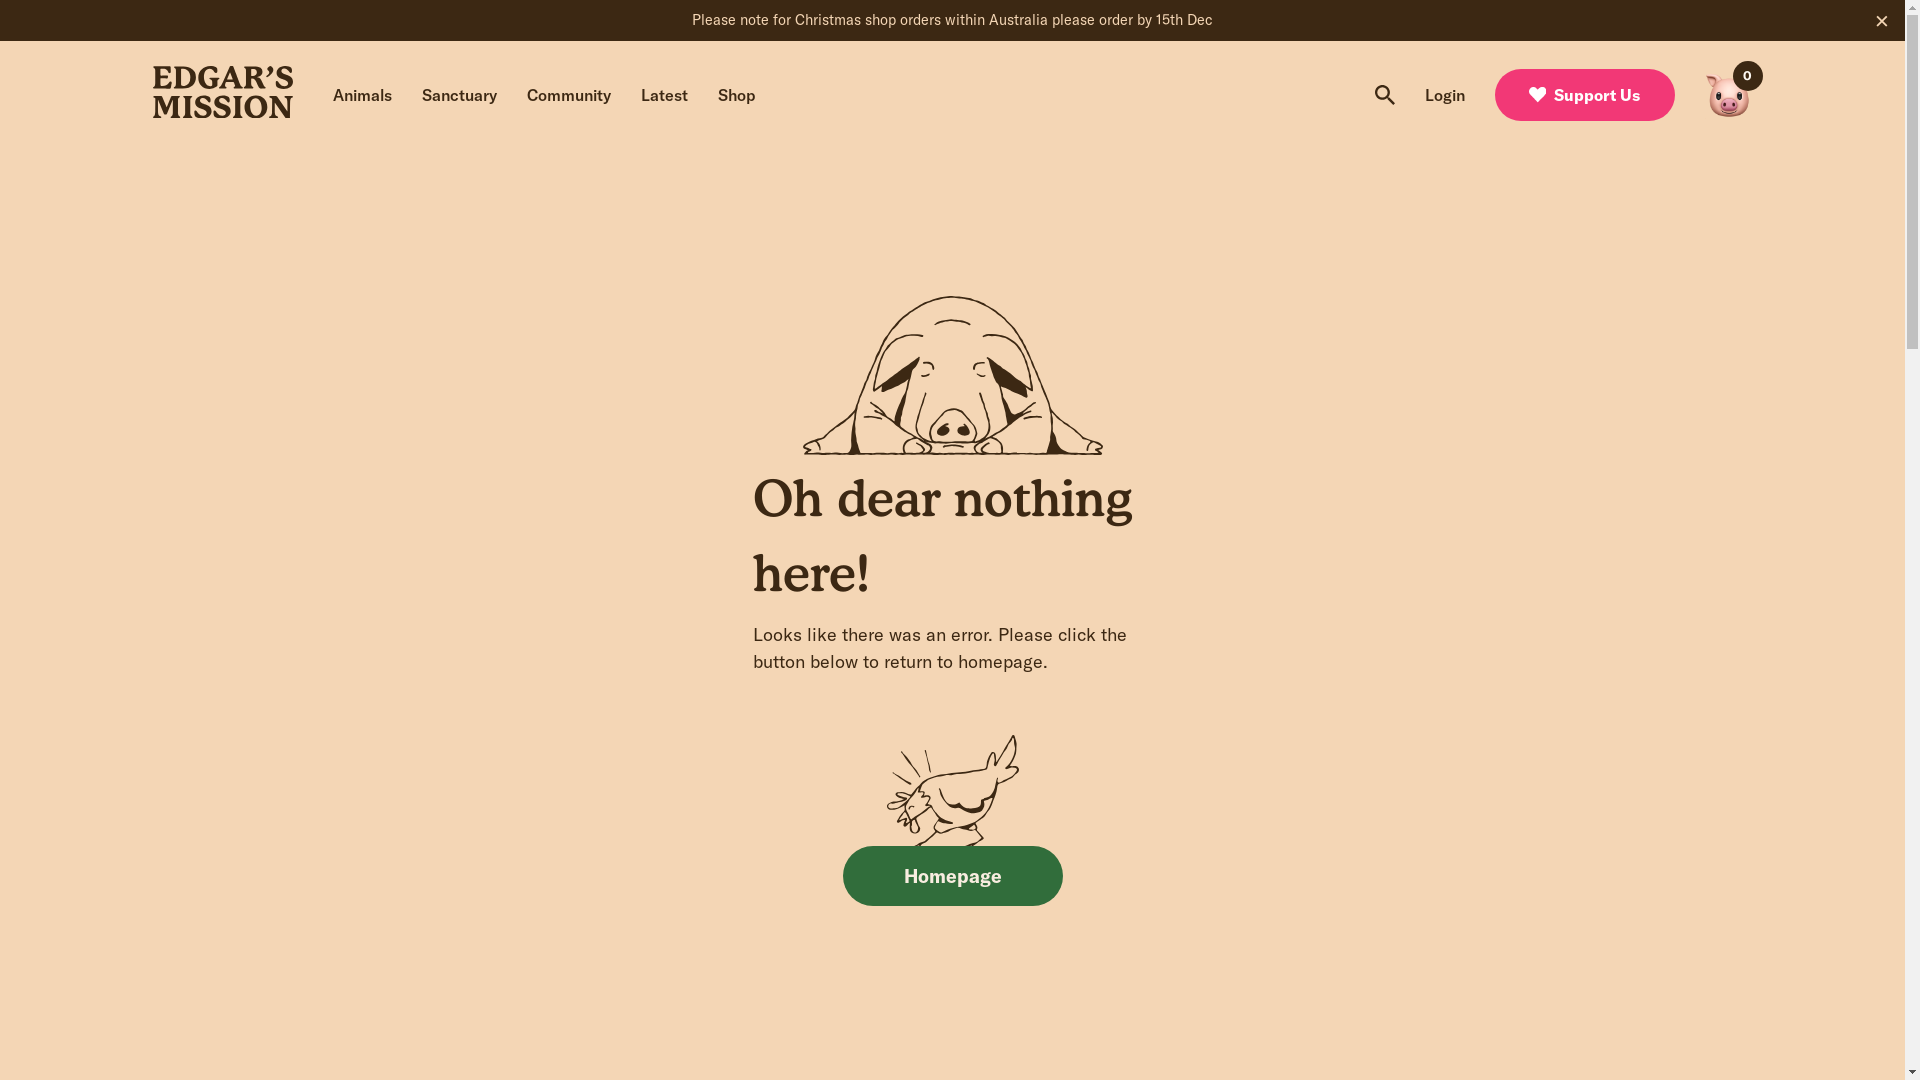 This screenshot has height=1080, width=1920. Describe the element at coordinates (1728, 95) in the screenshot. I see `0` at that location.